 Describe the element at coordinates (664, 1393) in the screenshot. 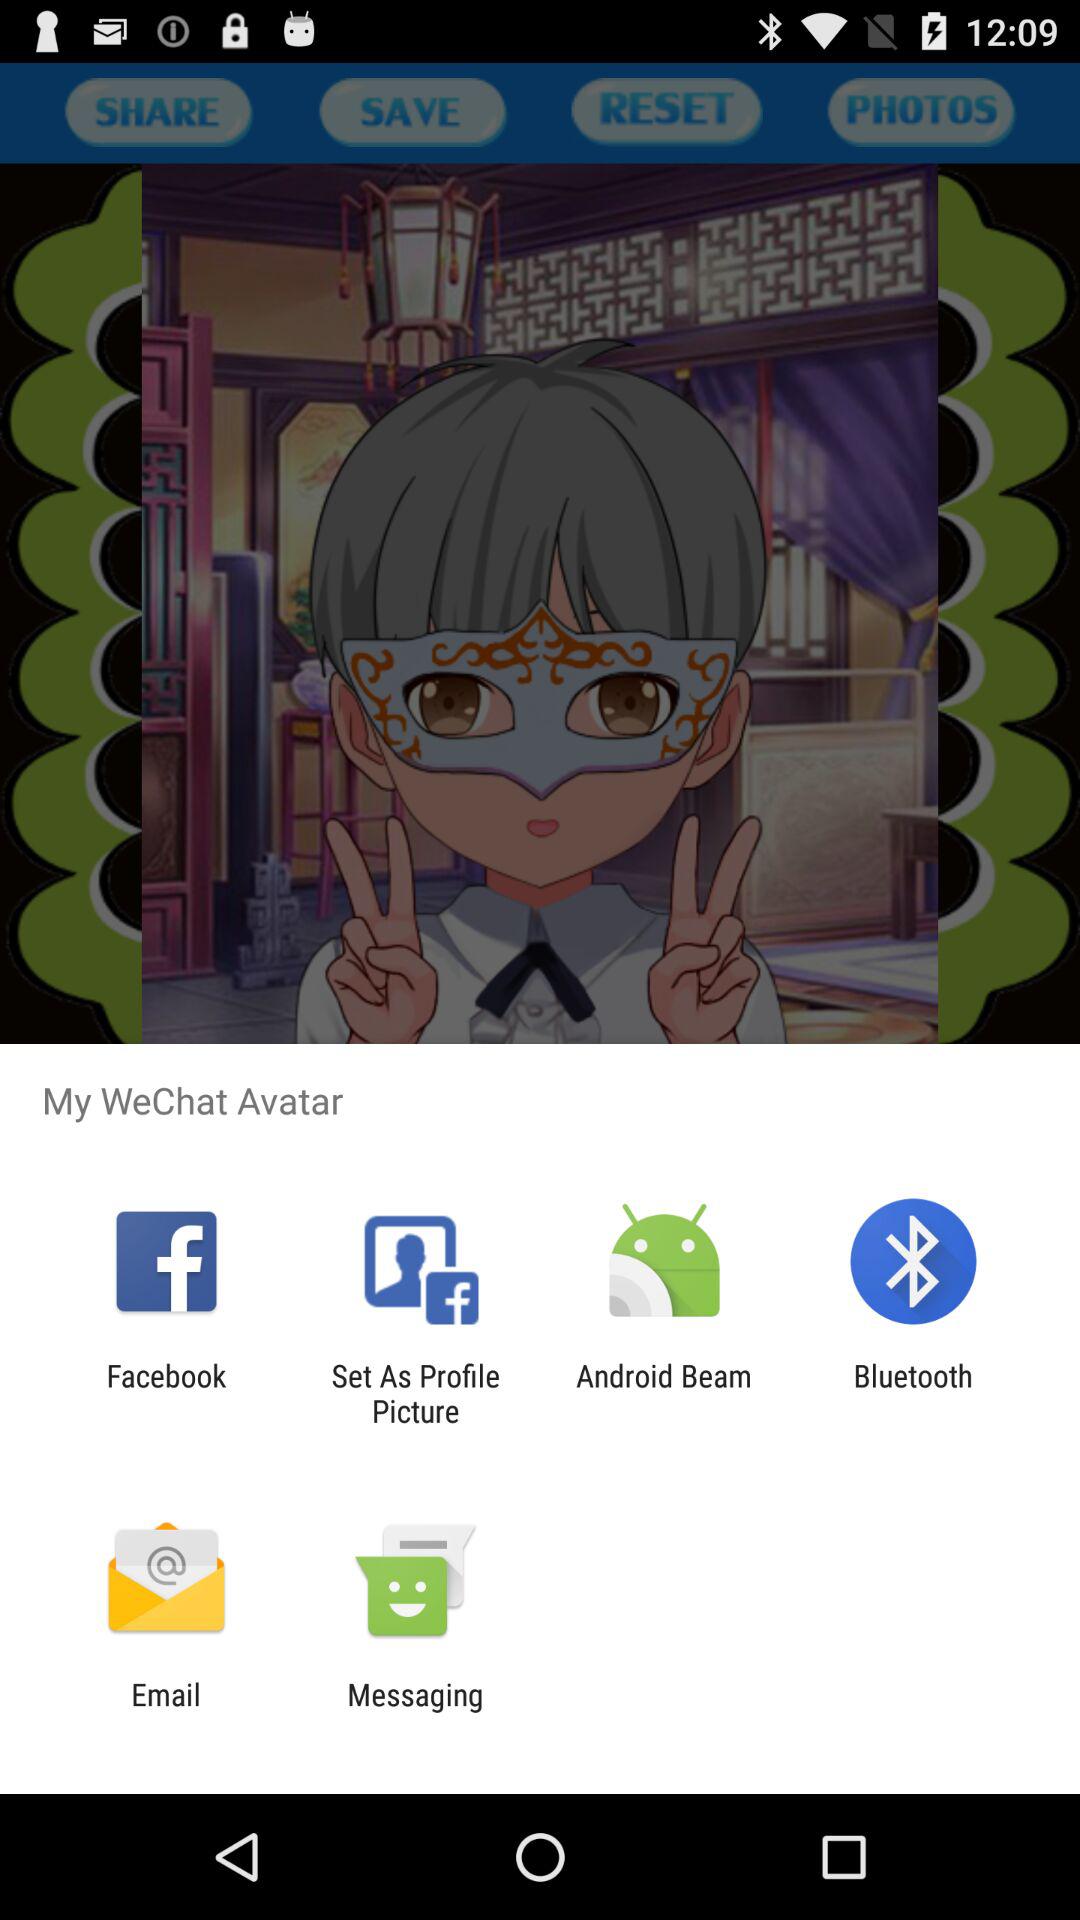

I see `choose item next to set as profile item` at that location.